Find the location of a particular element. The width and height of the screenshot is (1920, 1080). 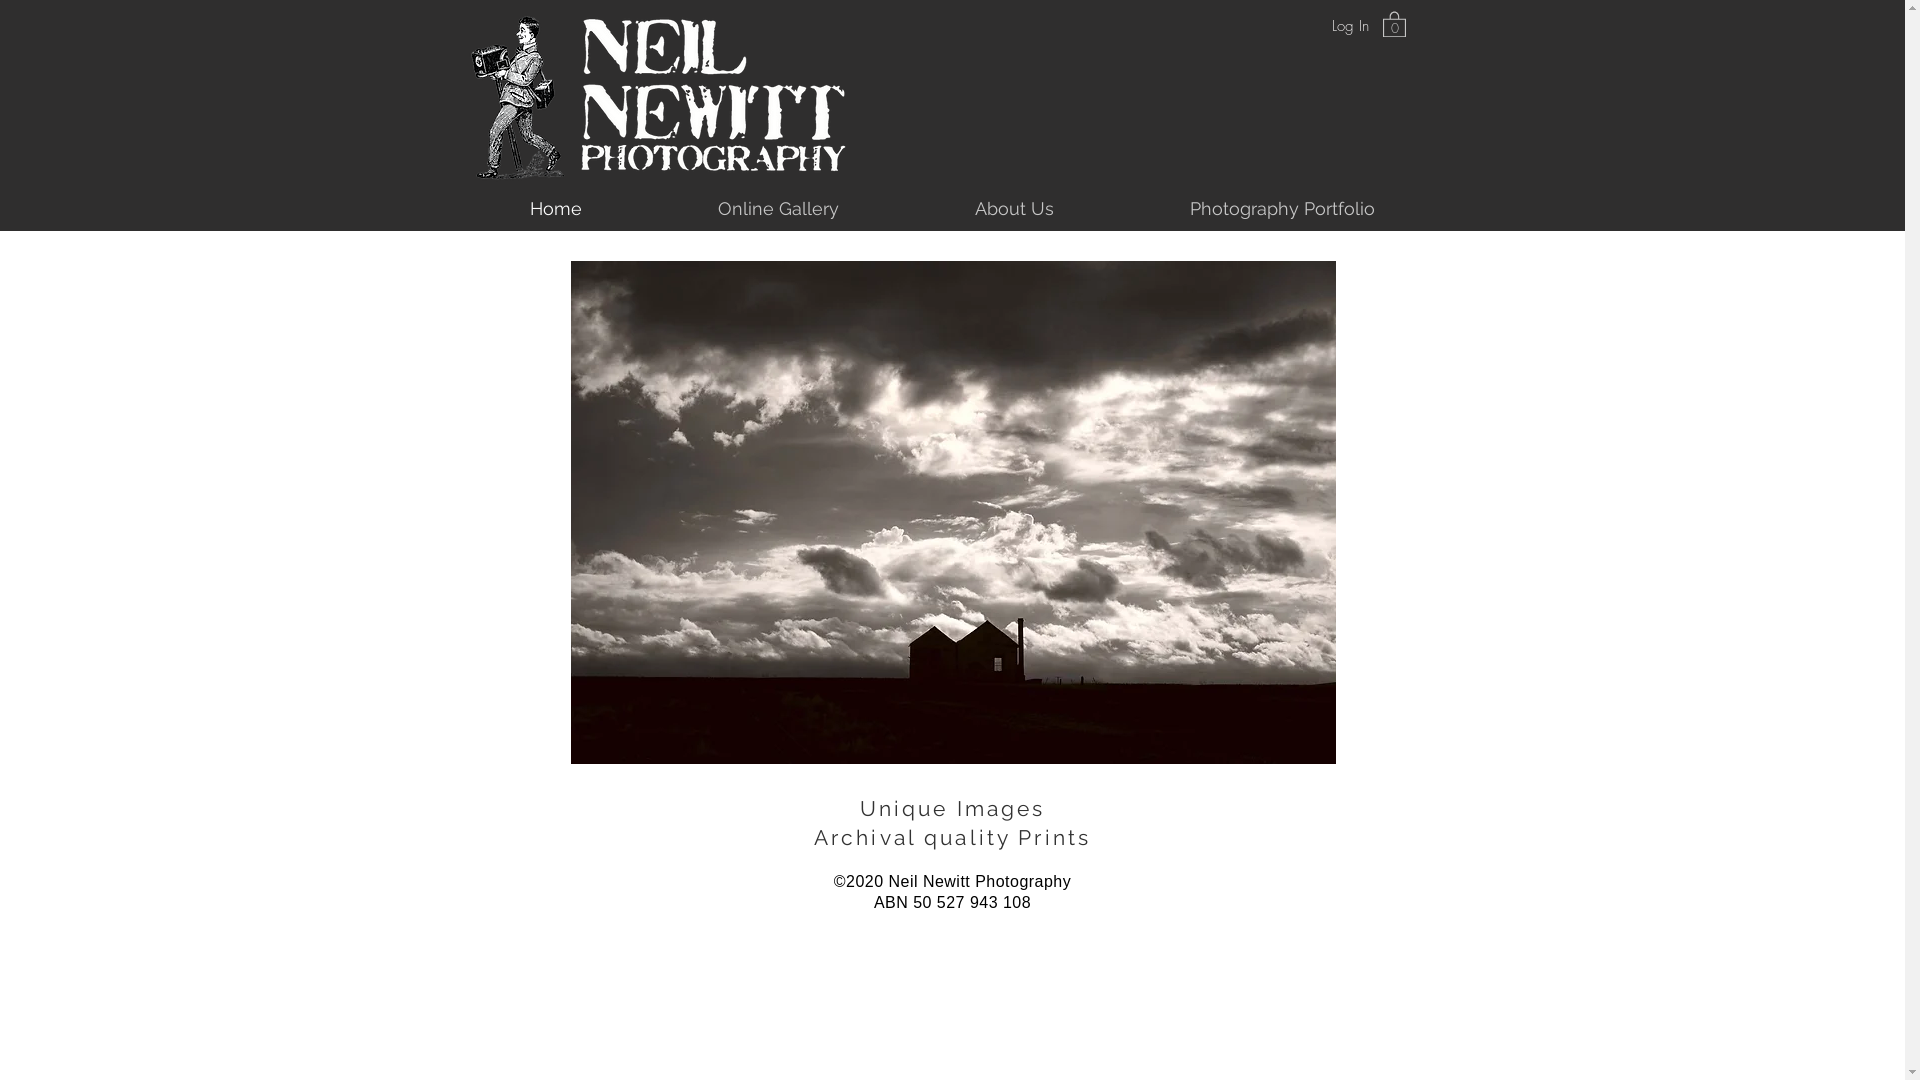

Online Gallery is located at coordinates (778, 208).